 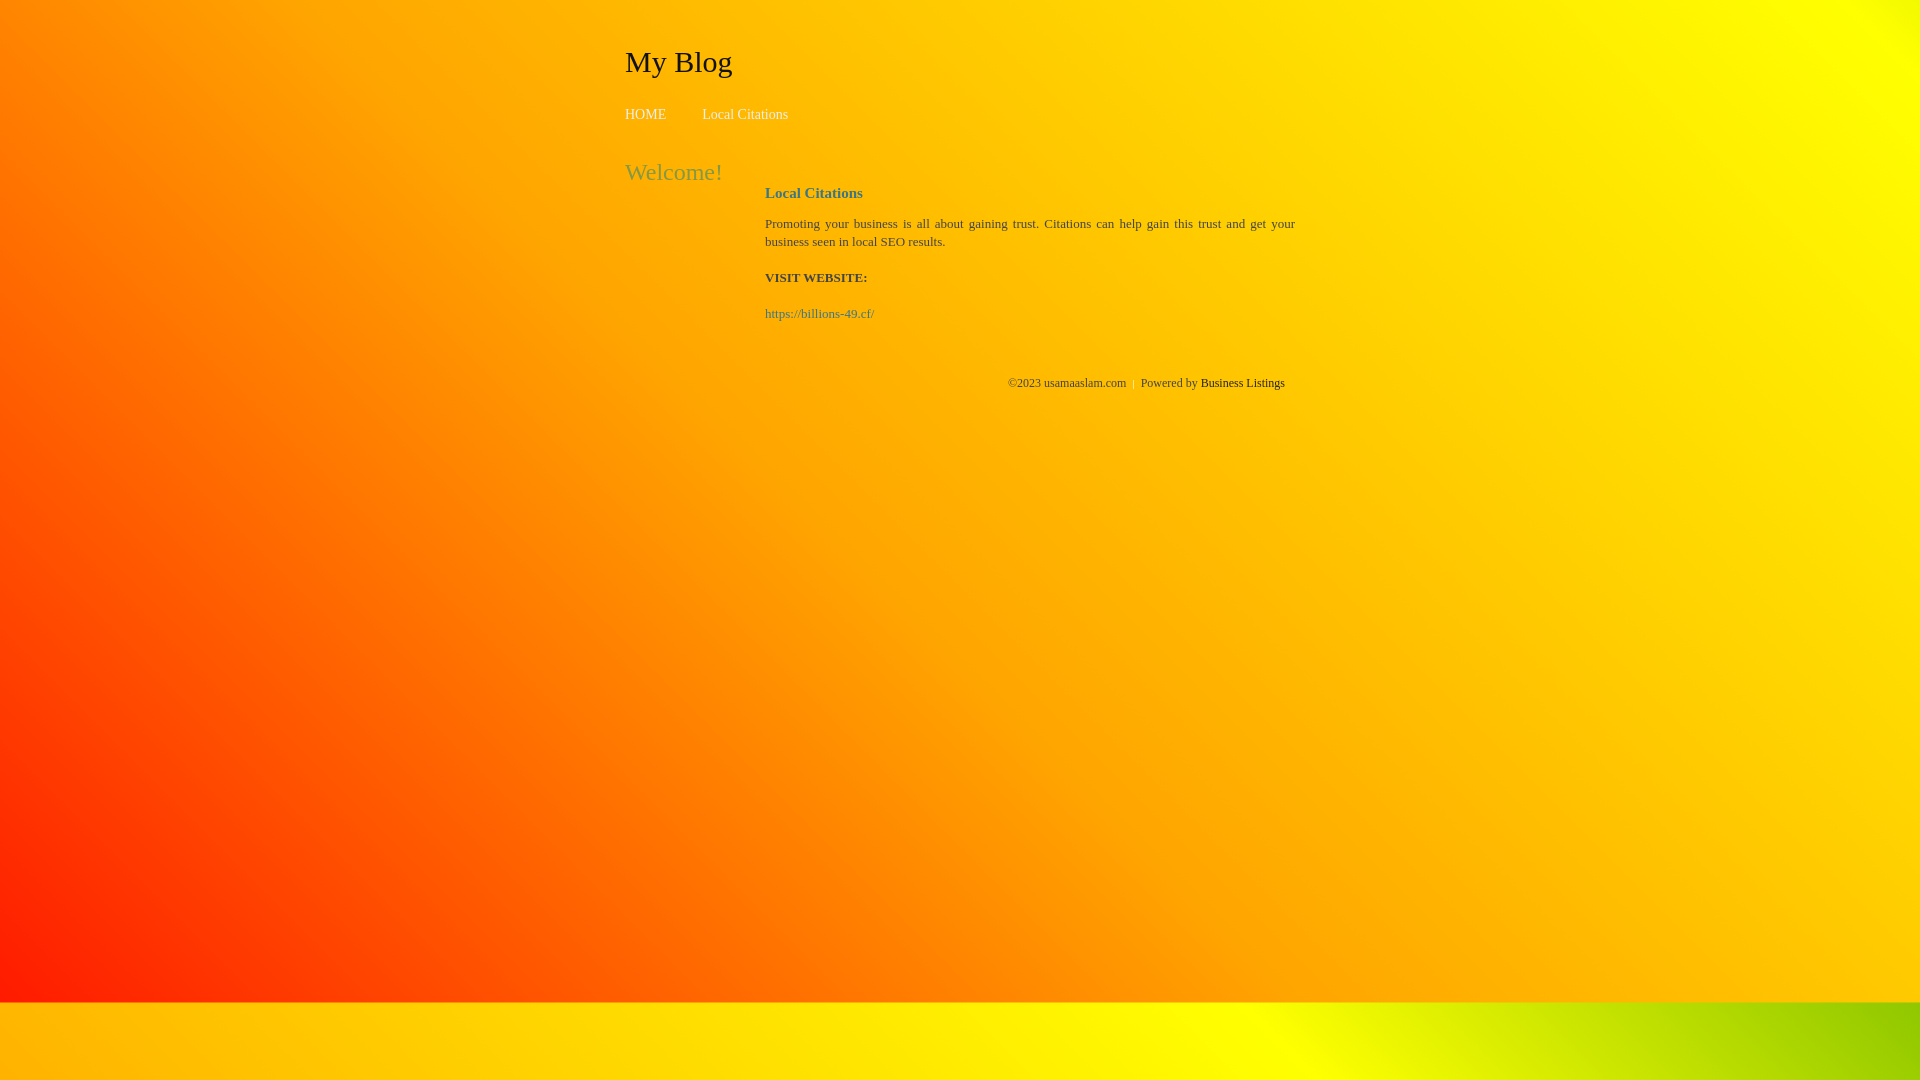 What do you see at coordinates (646, 114) in the screenshot?
I see `HOME` at bounding box center [646, 114].